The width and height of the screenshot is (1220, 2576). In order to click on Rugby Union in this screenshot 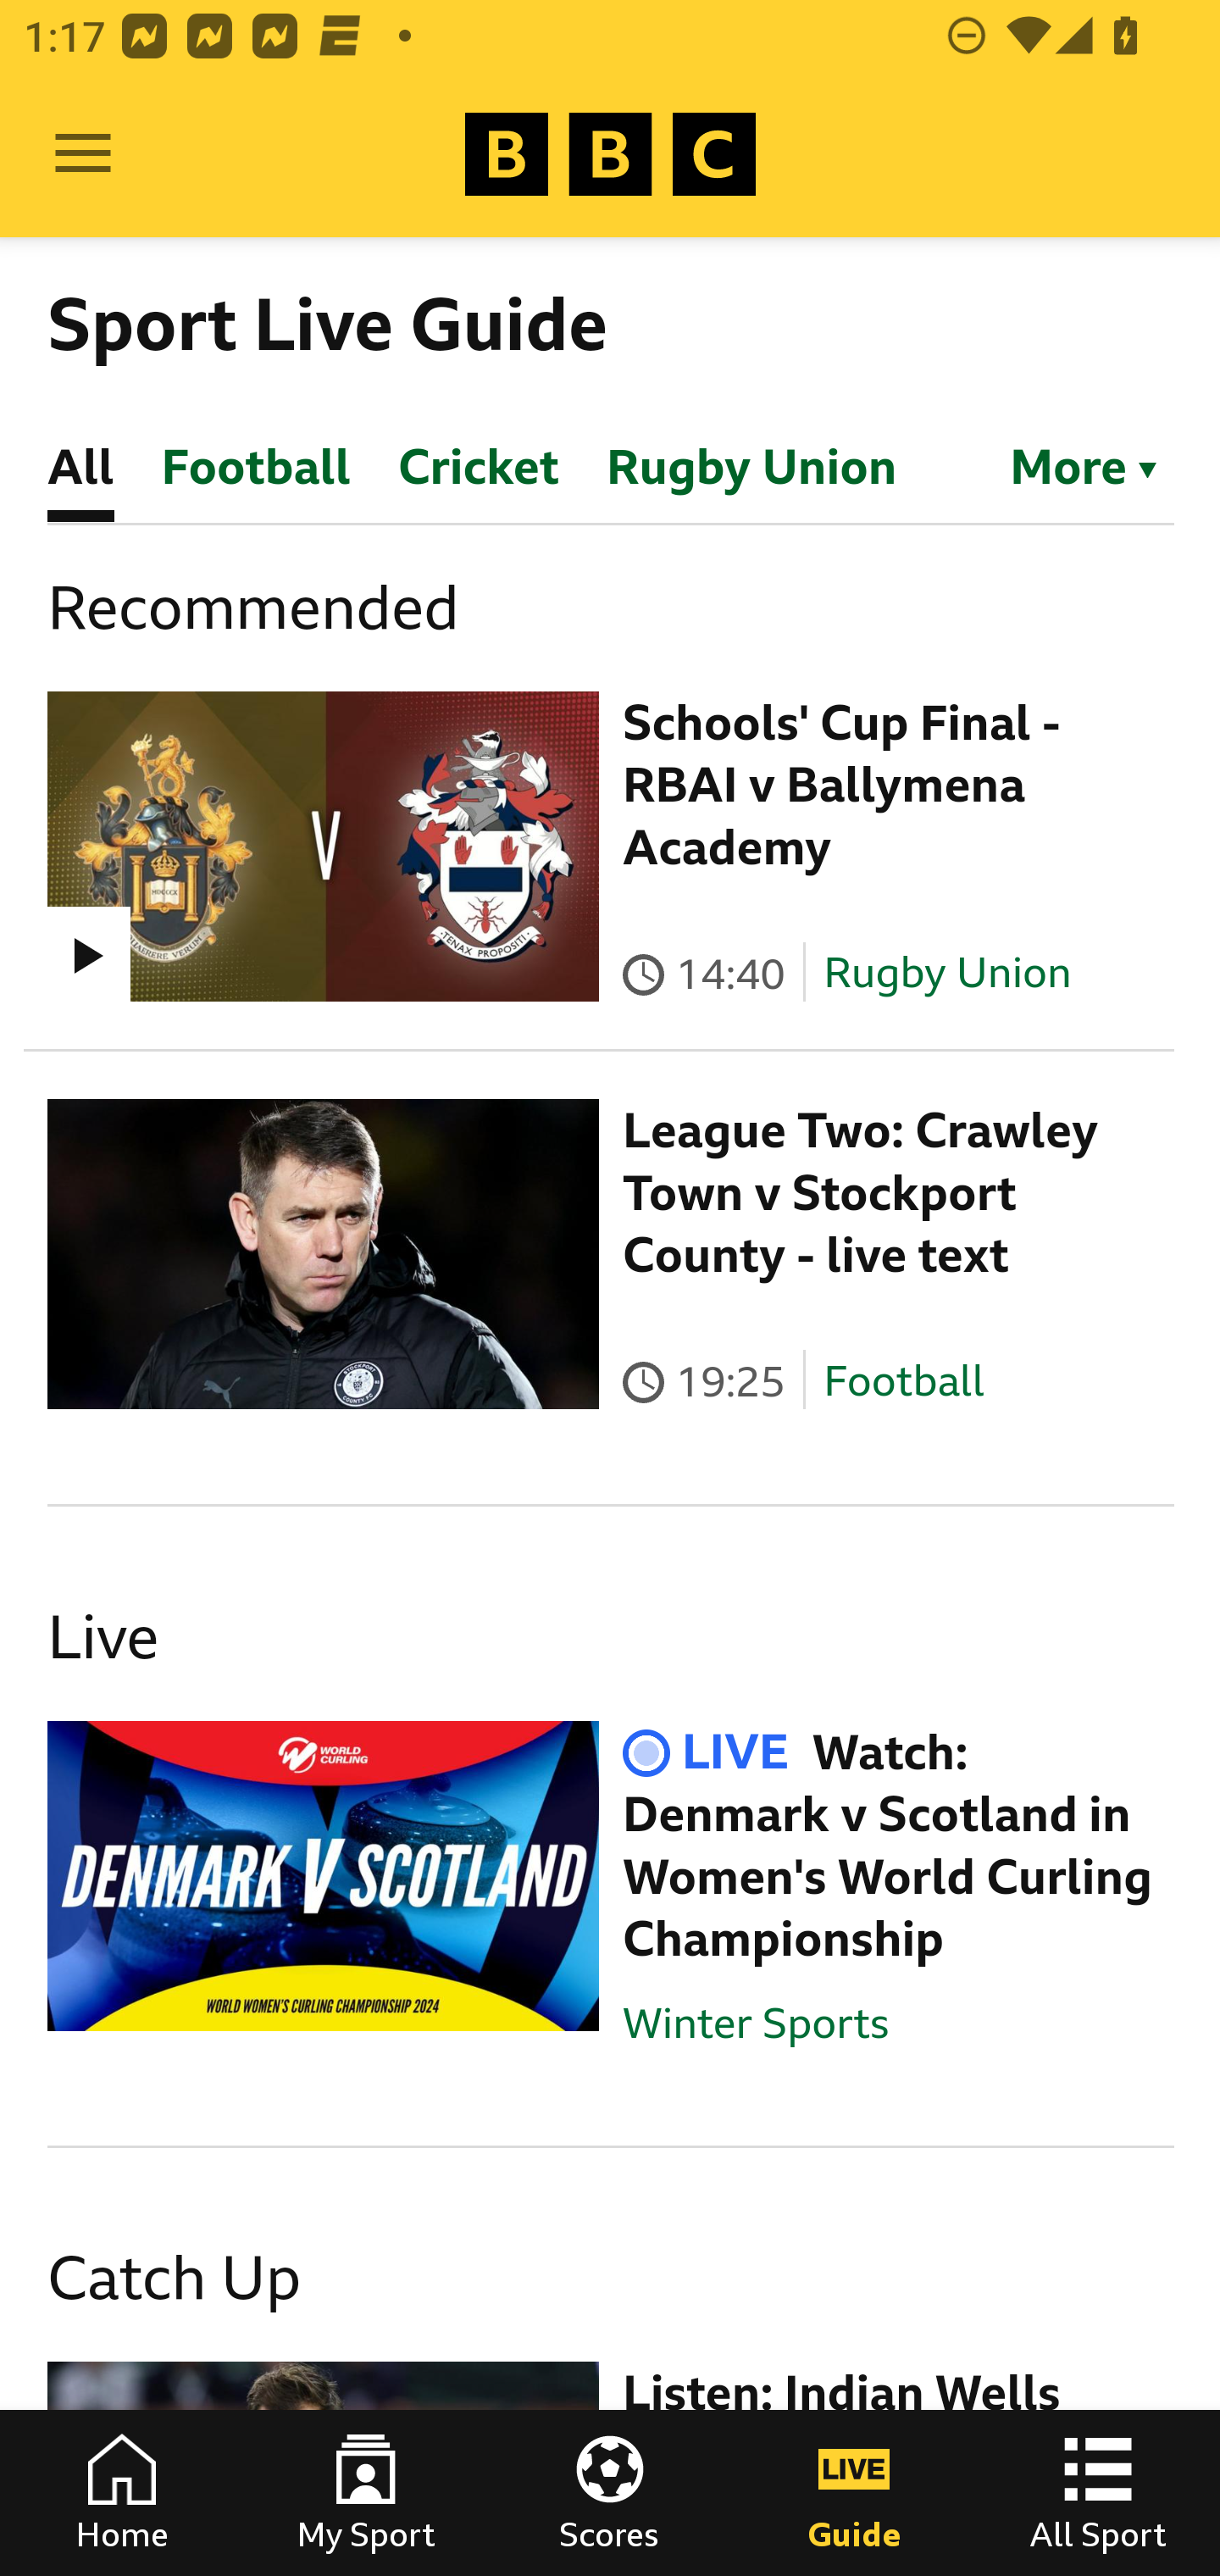, I will do `click(947, 972)`.